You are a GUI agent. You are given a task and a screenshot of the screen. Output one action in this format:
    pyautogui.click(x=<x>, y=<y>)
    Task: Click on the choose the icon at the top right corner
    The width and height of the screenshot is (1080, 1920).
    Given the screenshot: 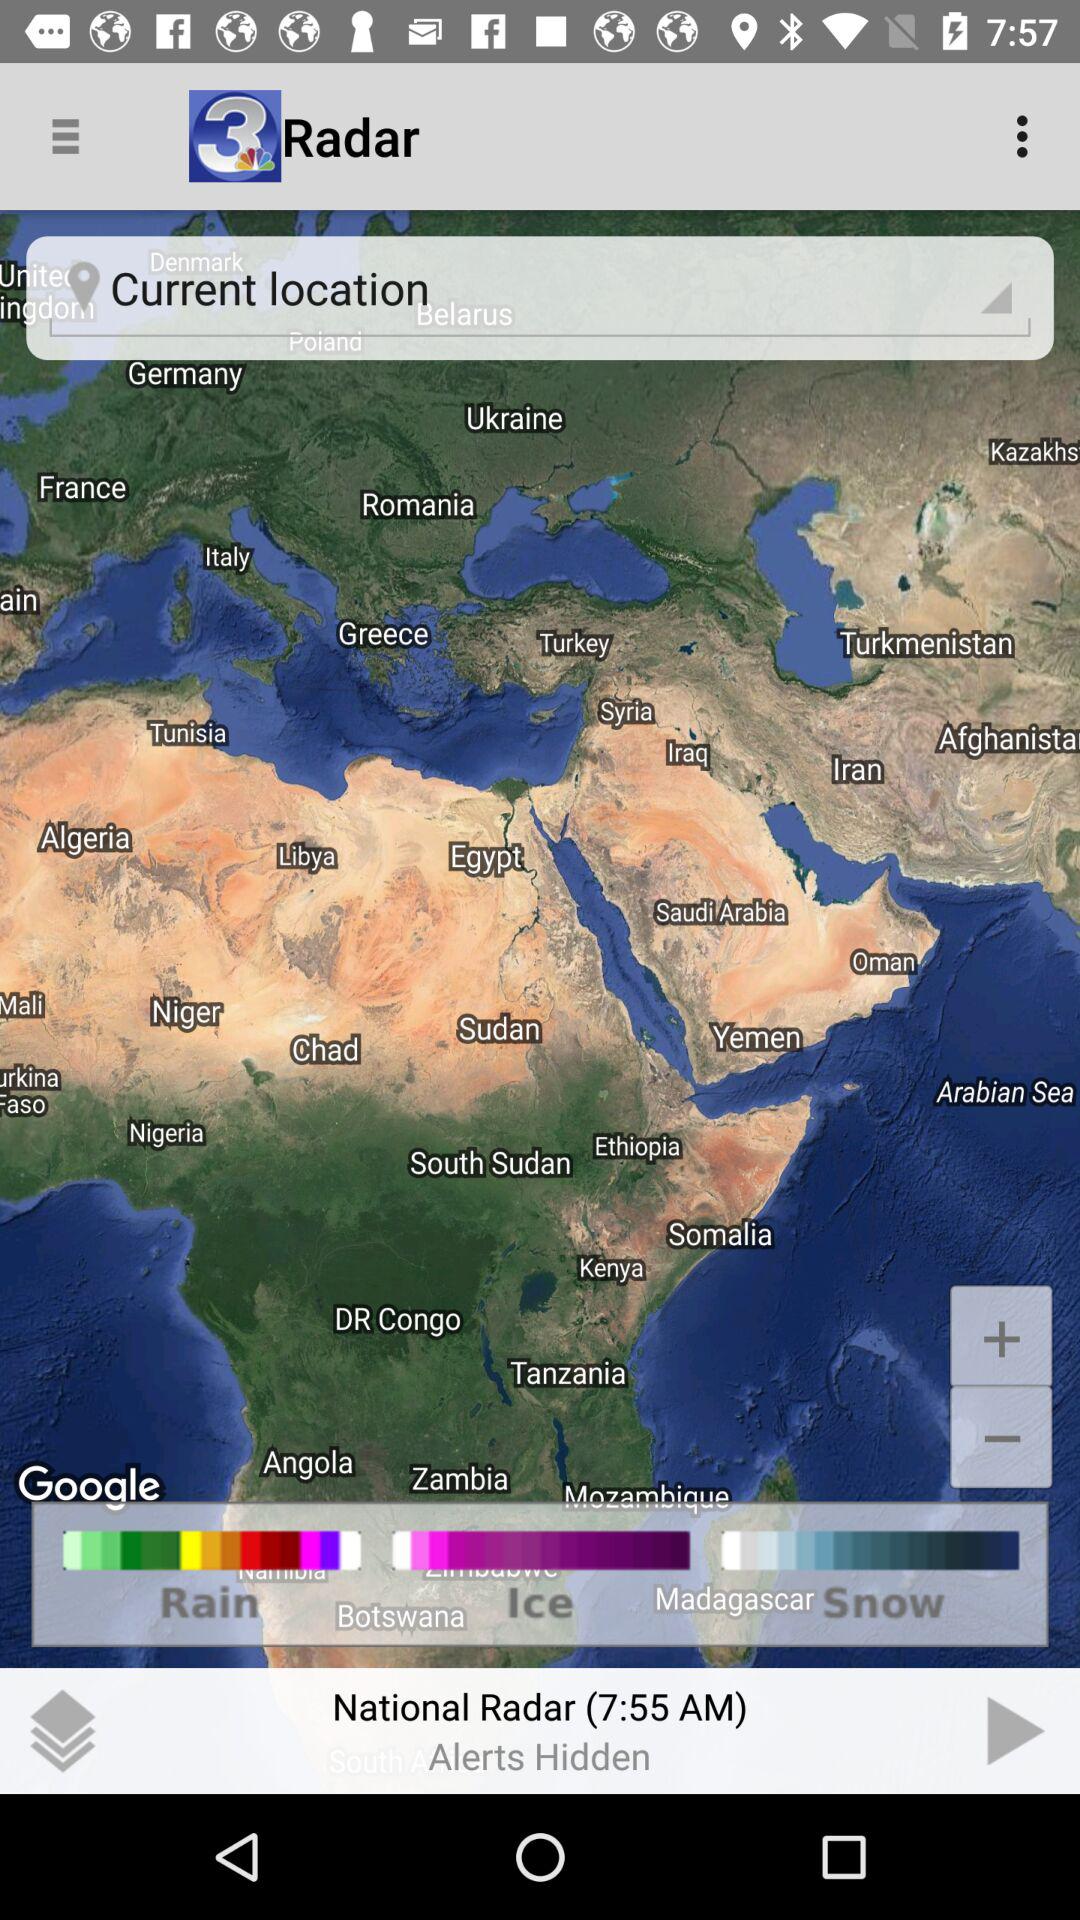 What is the action you would take?
    pyautogui.click(x=1028, y=136)
    